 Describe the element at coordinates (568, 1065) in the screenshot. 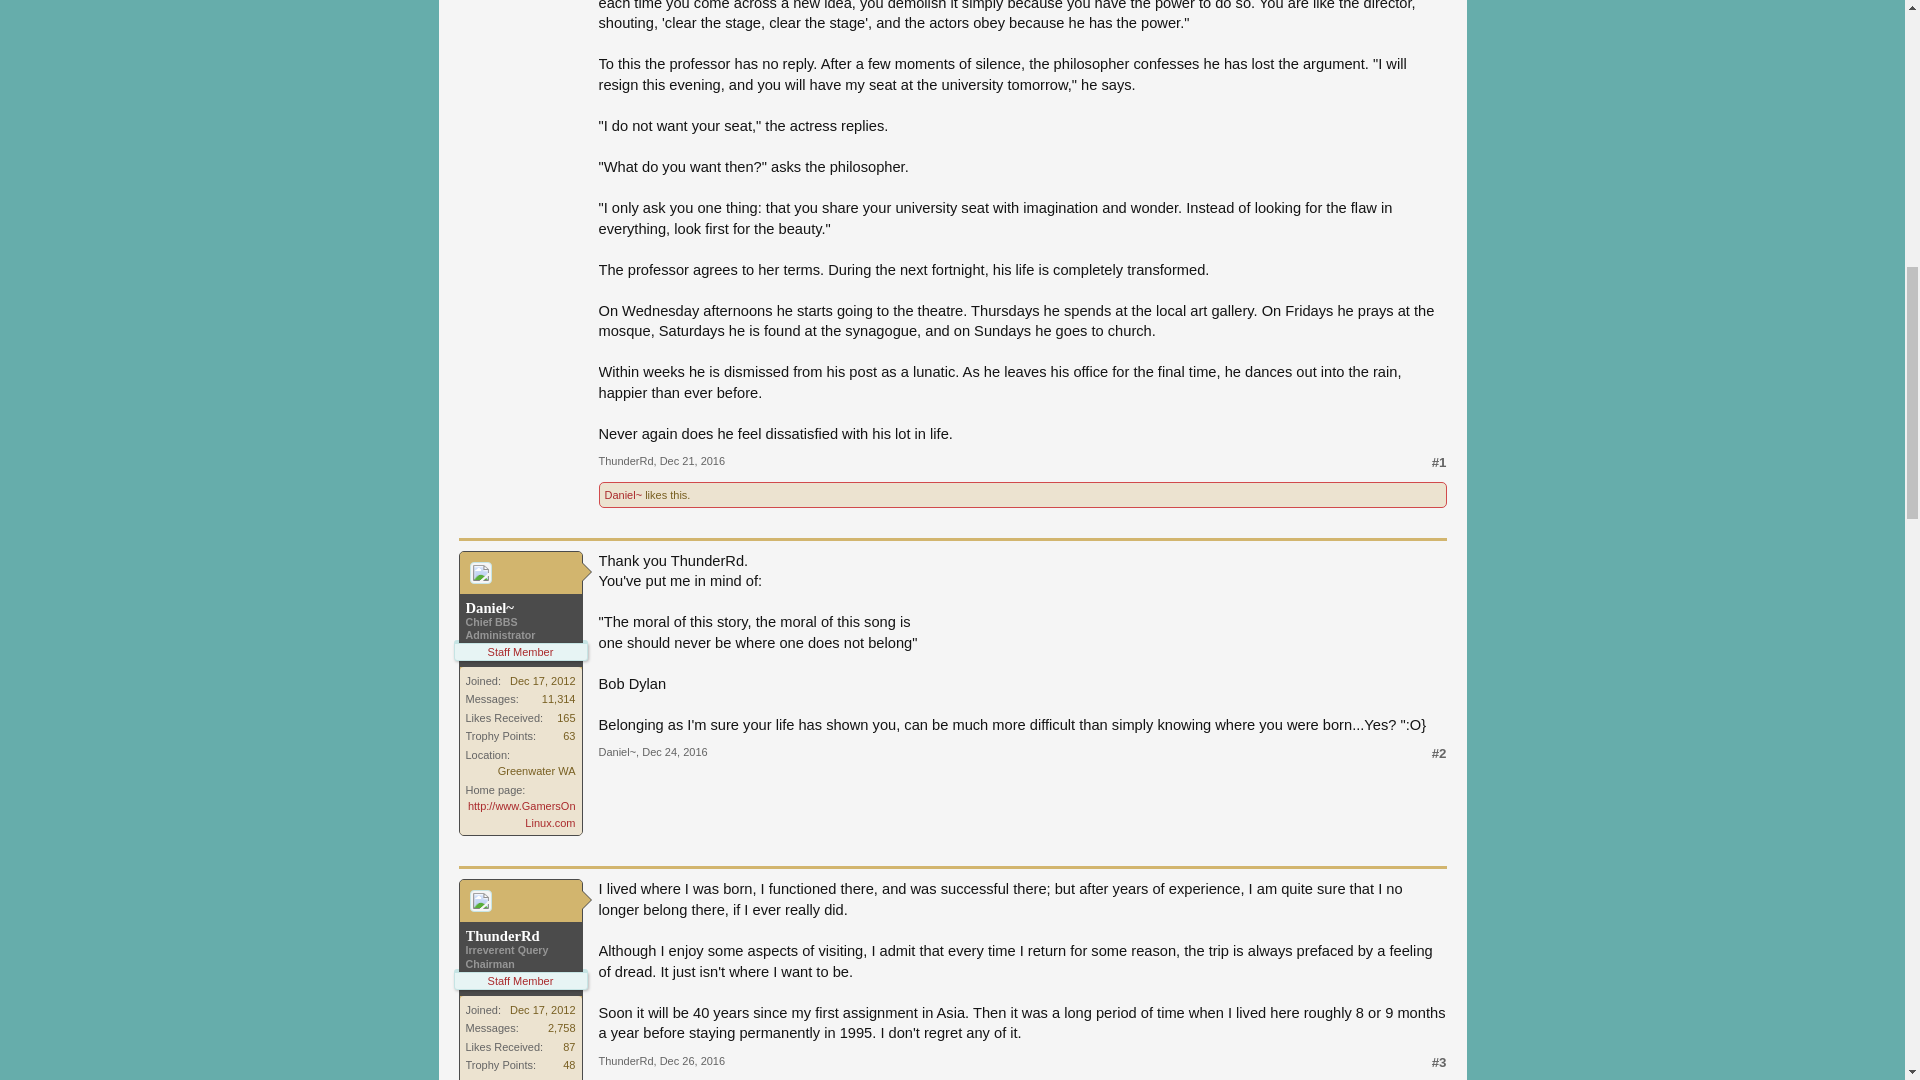

I see `48` at that location.